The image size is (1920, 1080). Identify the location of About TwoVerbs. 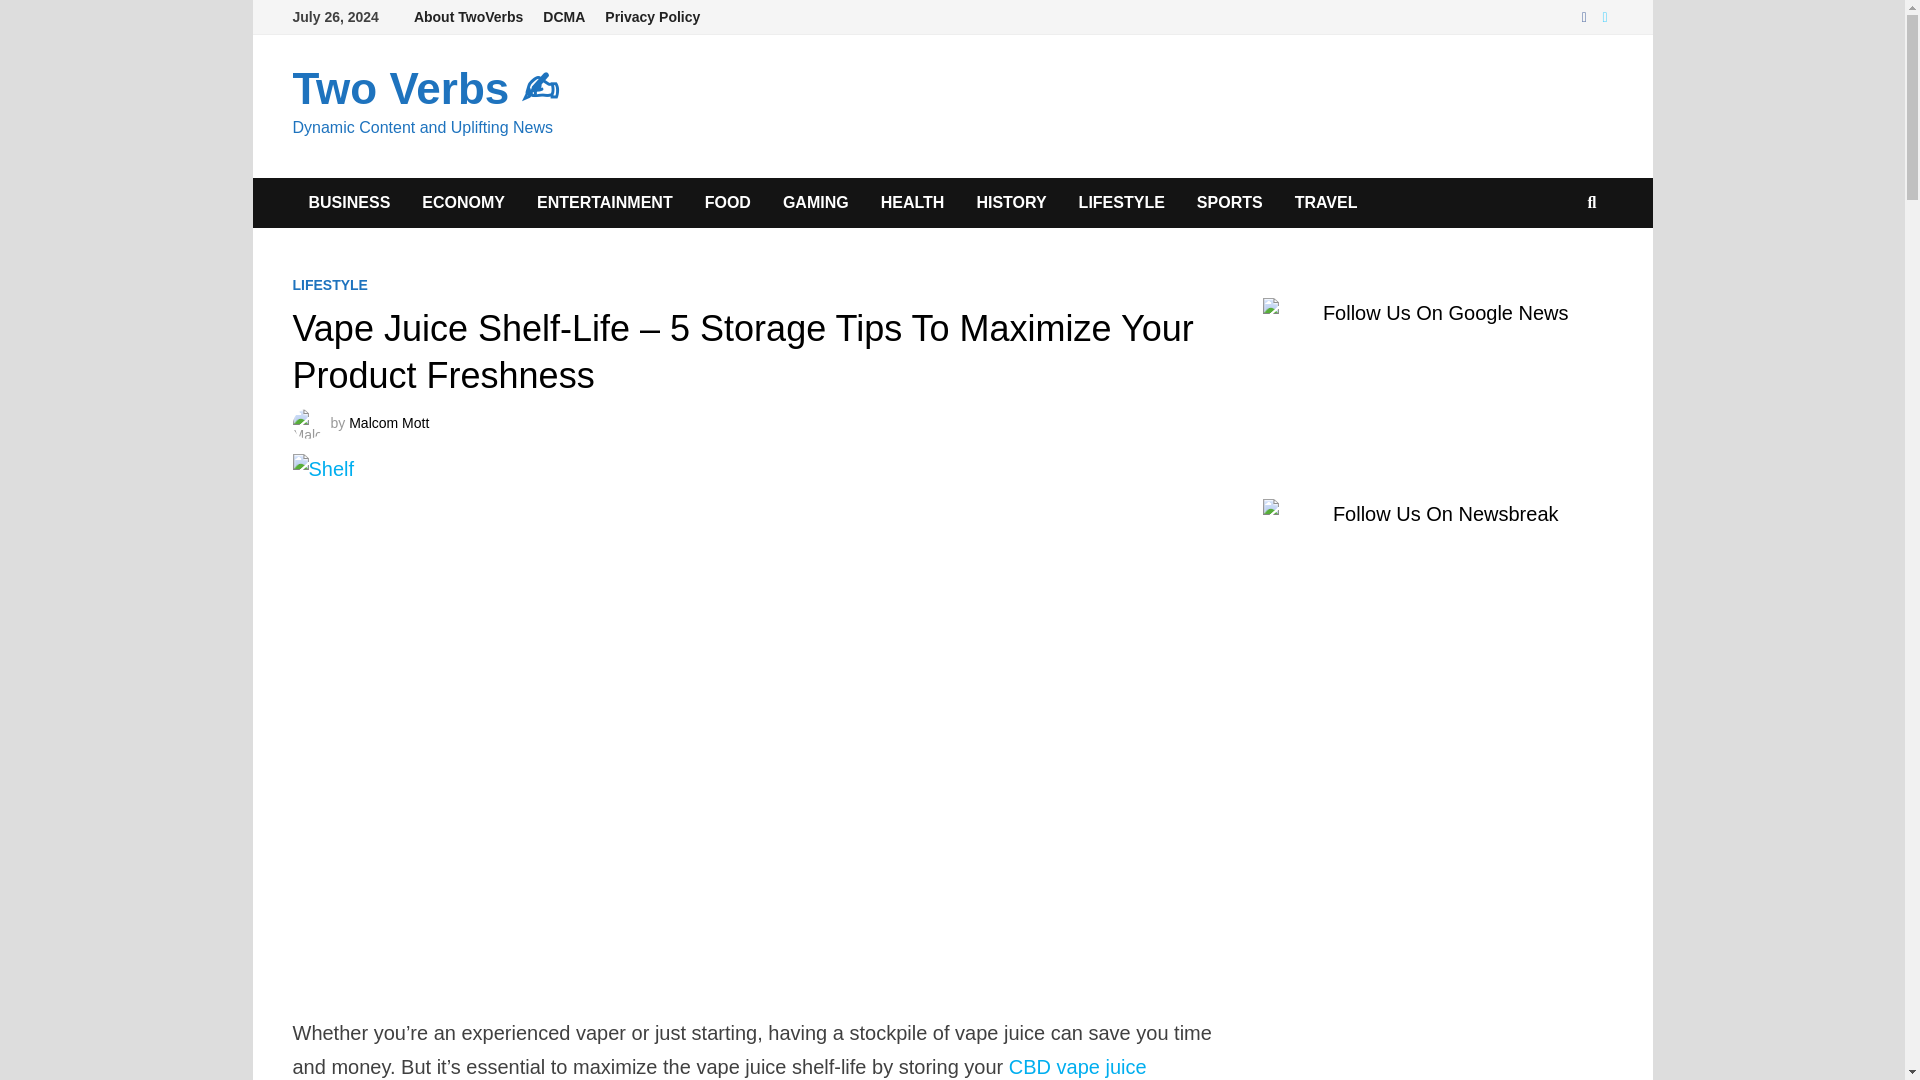
(468, 17).